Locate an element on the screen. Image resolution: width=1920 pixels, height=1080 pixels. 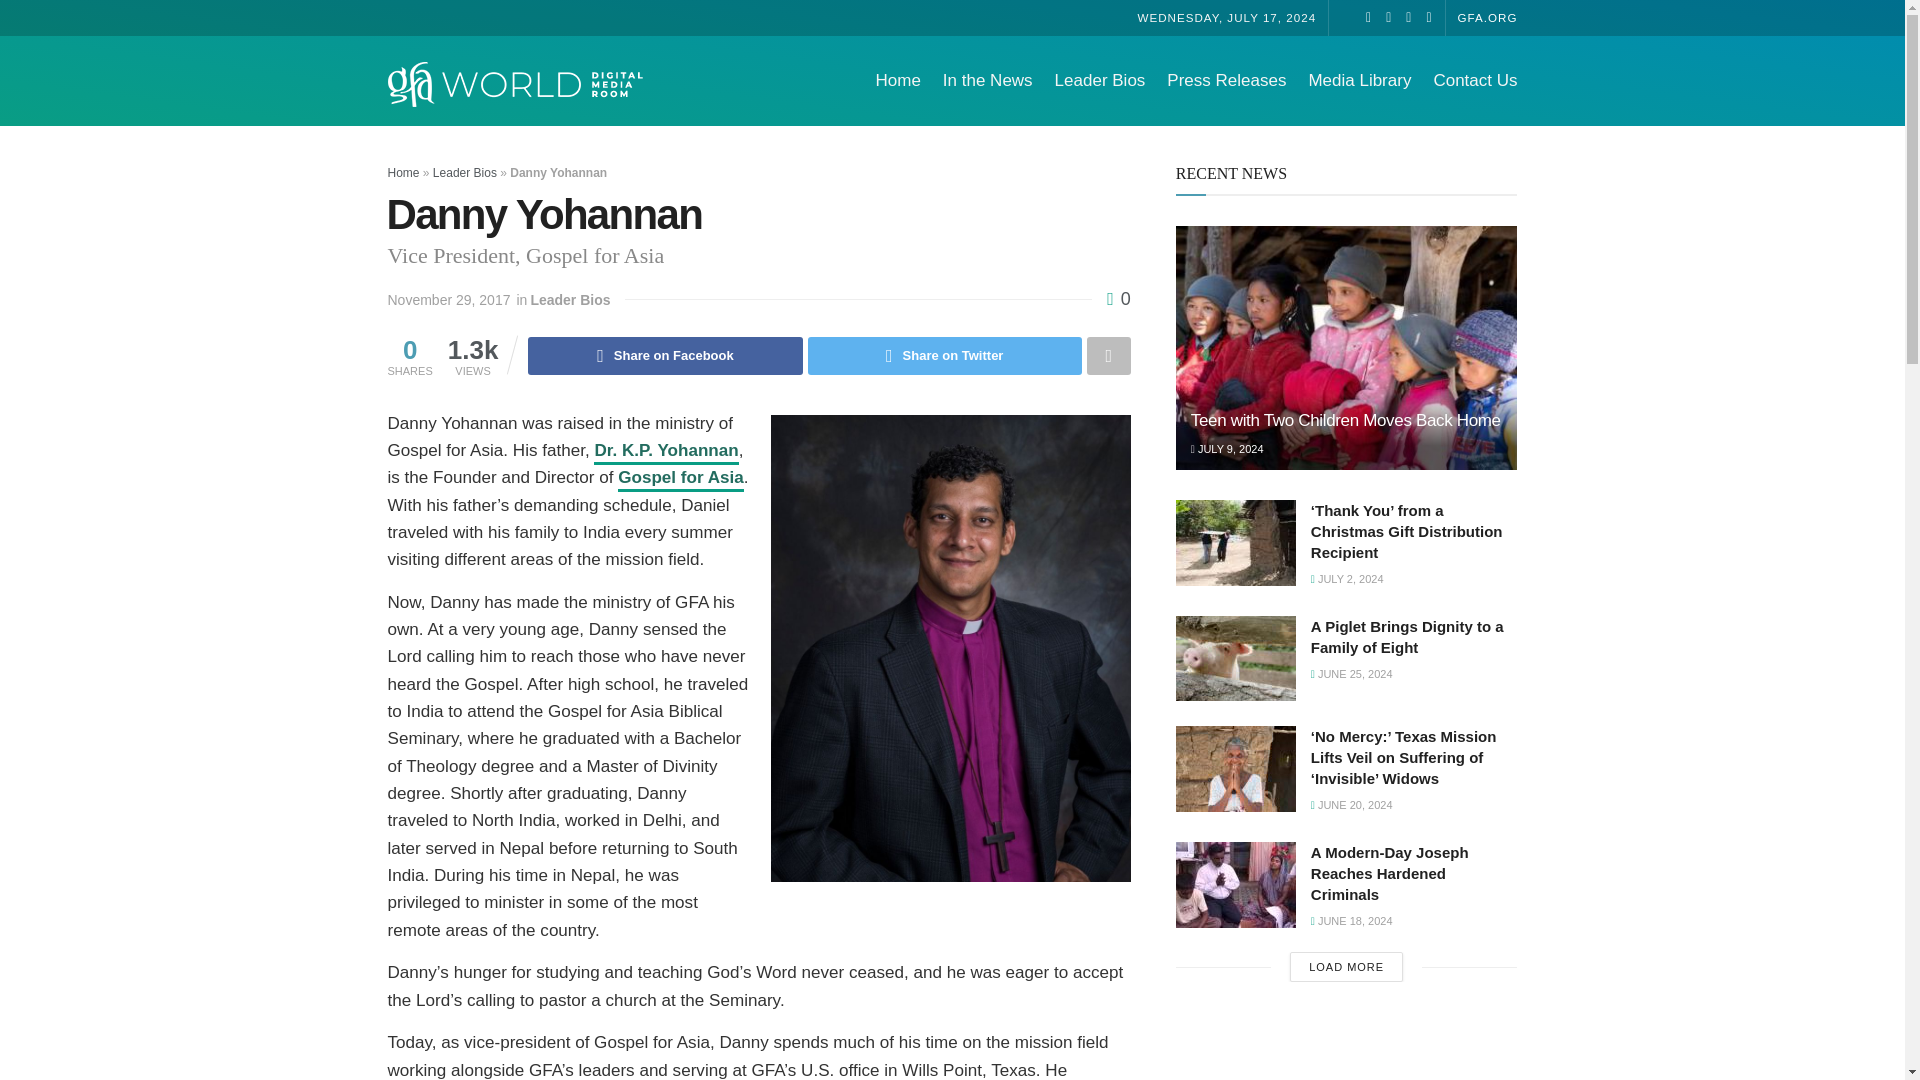
Media Library is located at coordinates (1359, 80).